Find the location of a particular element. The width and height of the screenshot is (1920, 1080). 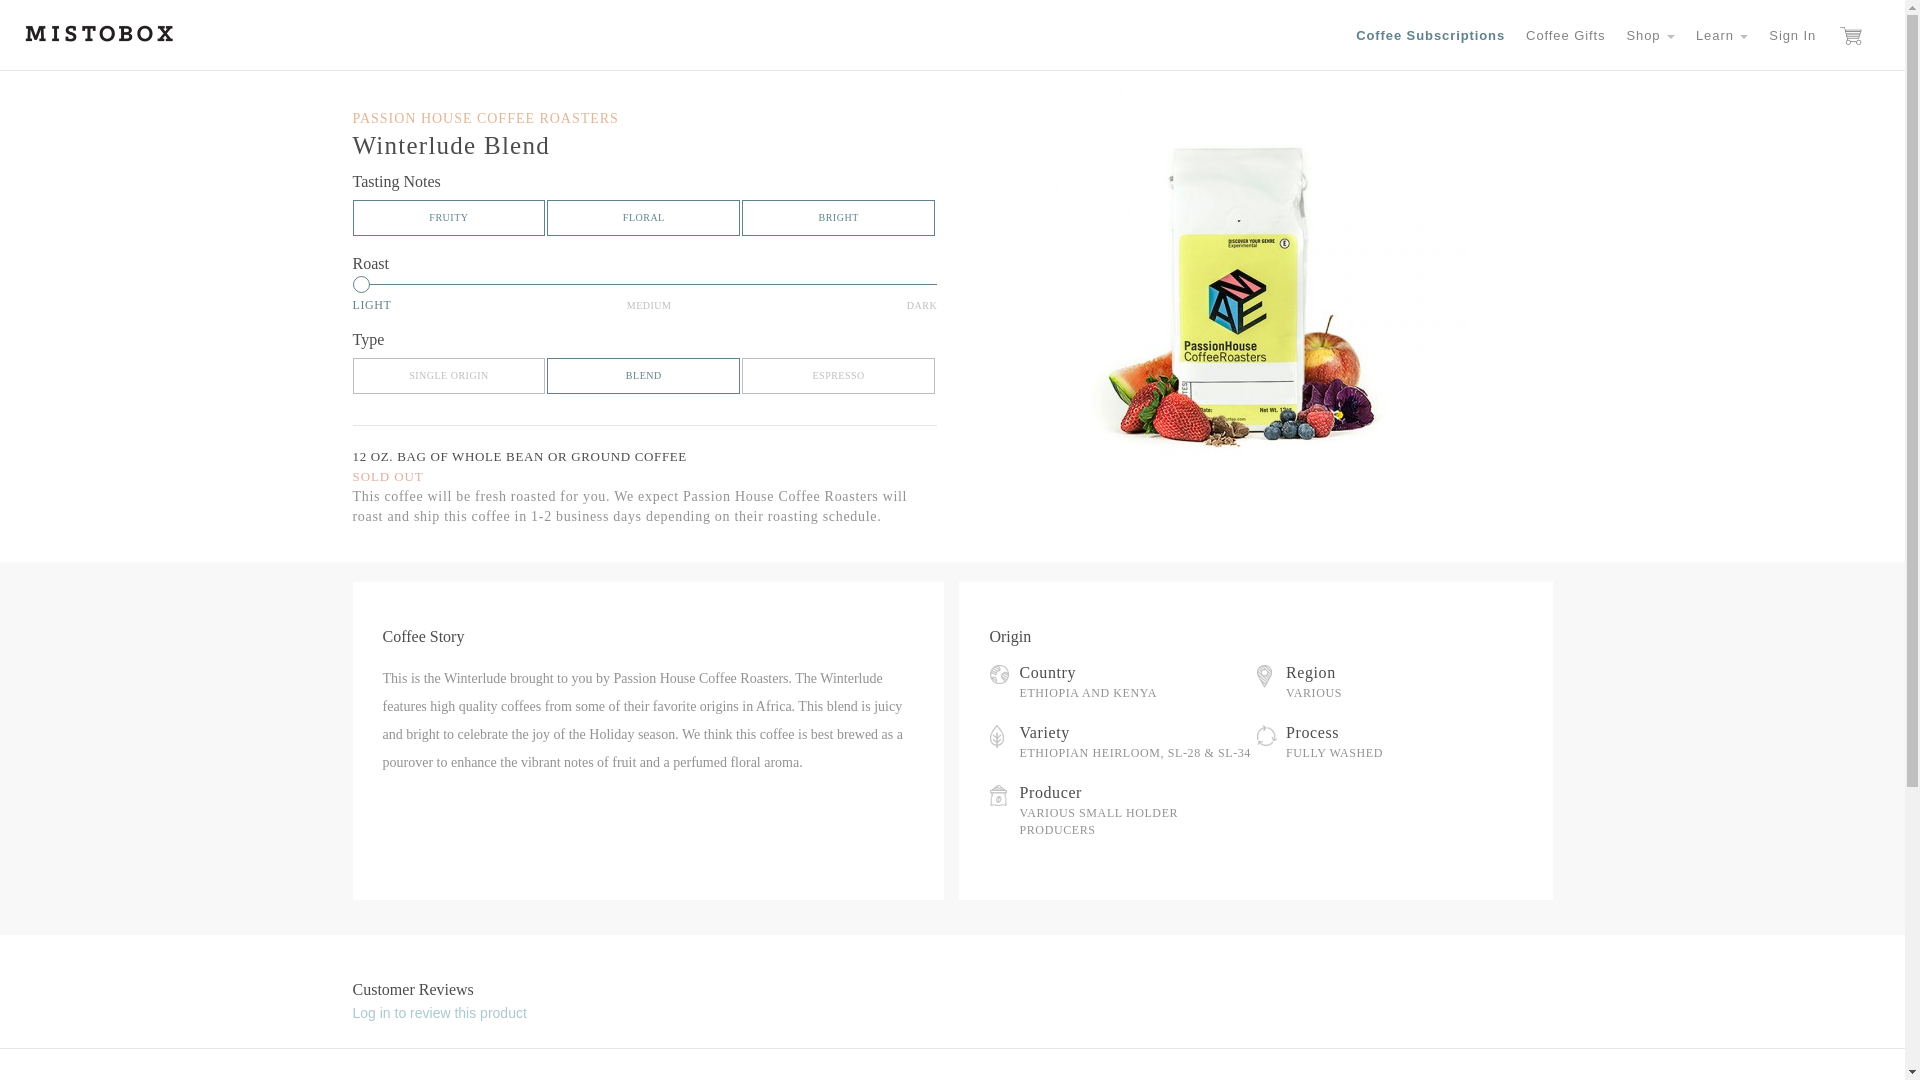

quiz is located at coordinates (1430, 35).